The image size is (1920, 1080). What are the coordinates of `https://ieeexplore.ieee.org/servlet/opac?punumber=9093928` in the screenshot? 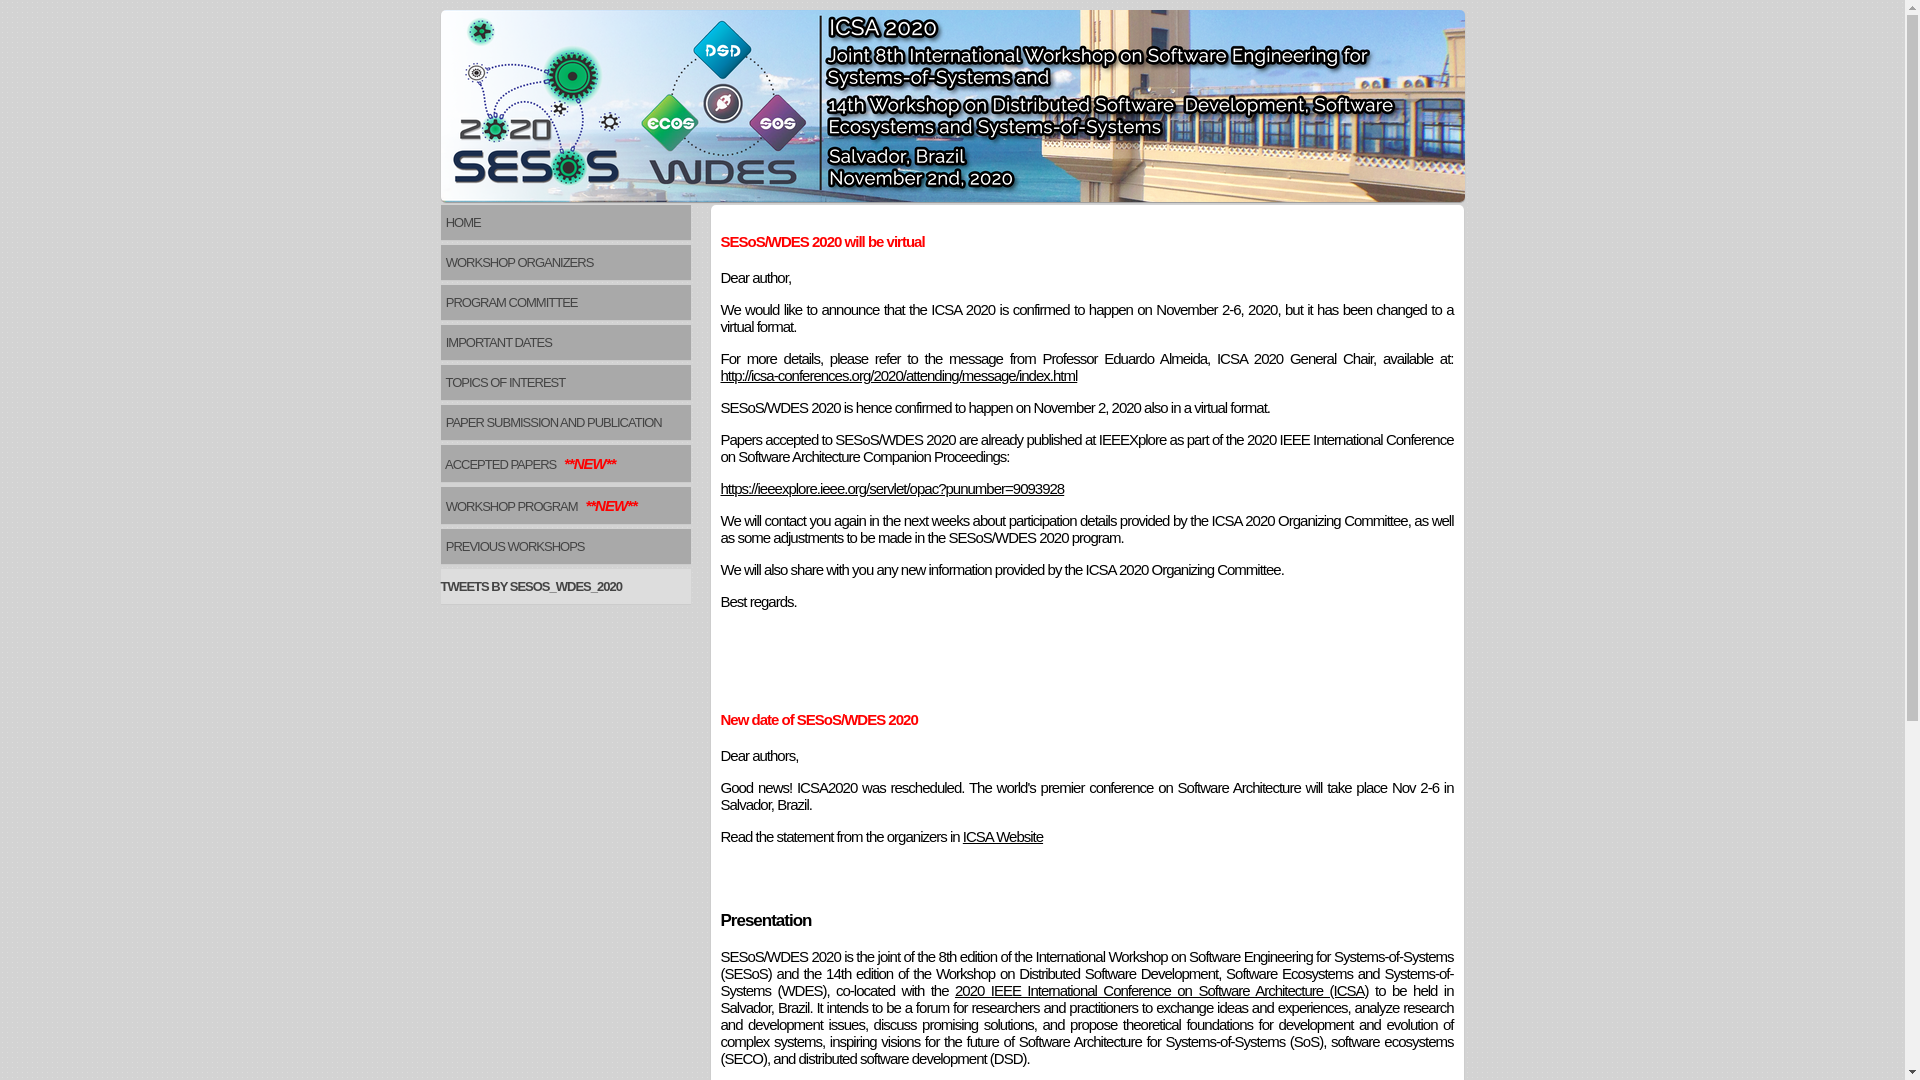 It's located at (892, 488).